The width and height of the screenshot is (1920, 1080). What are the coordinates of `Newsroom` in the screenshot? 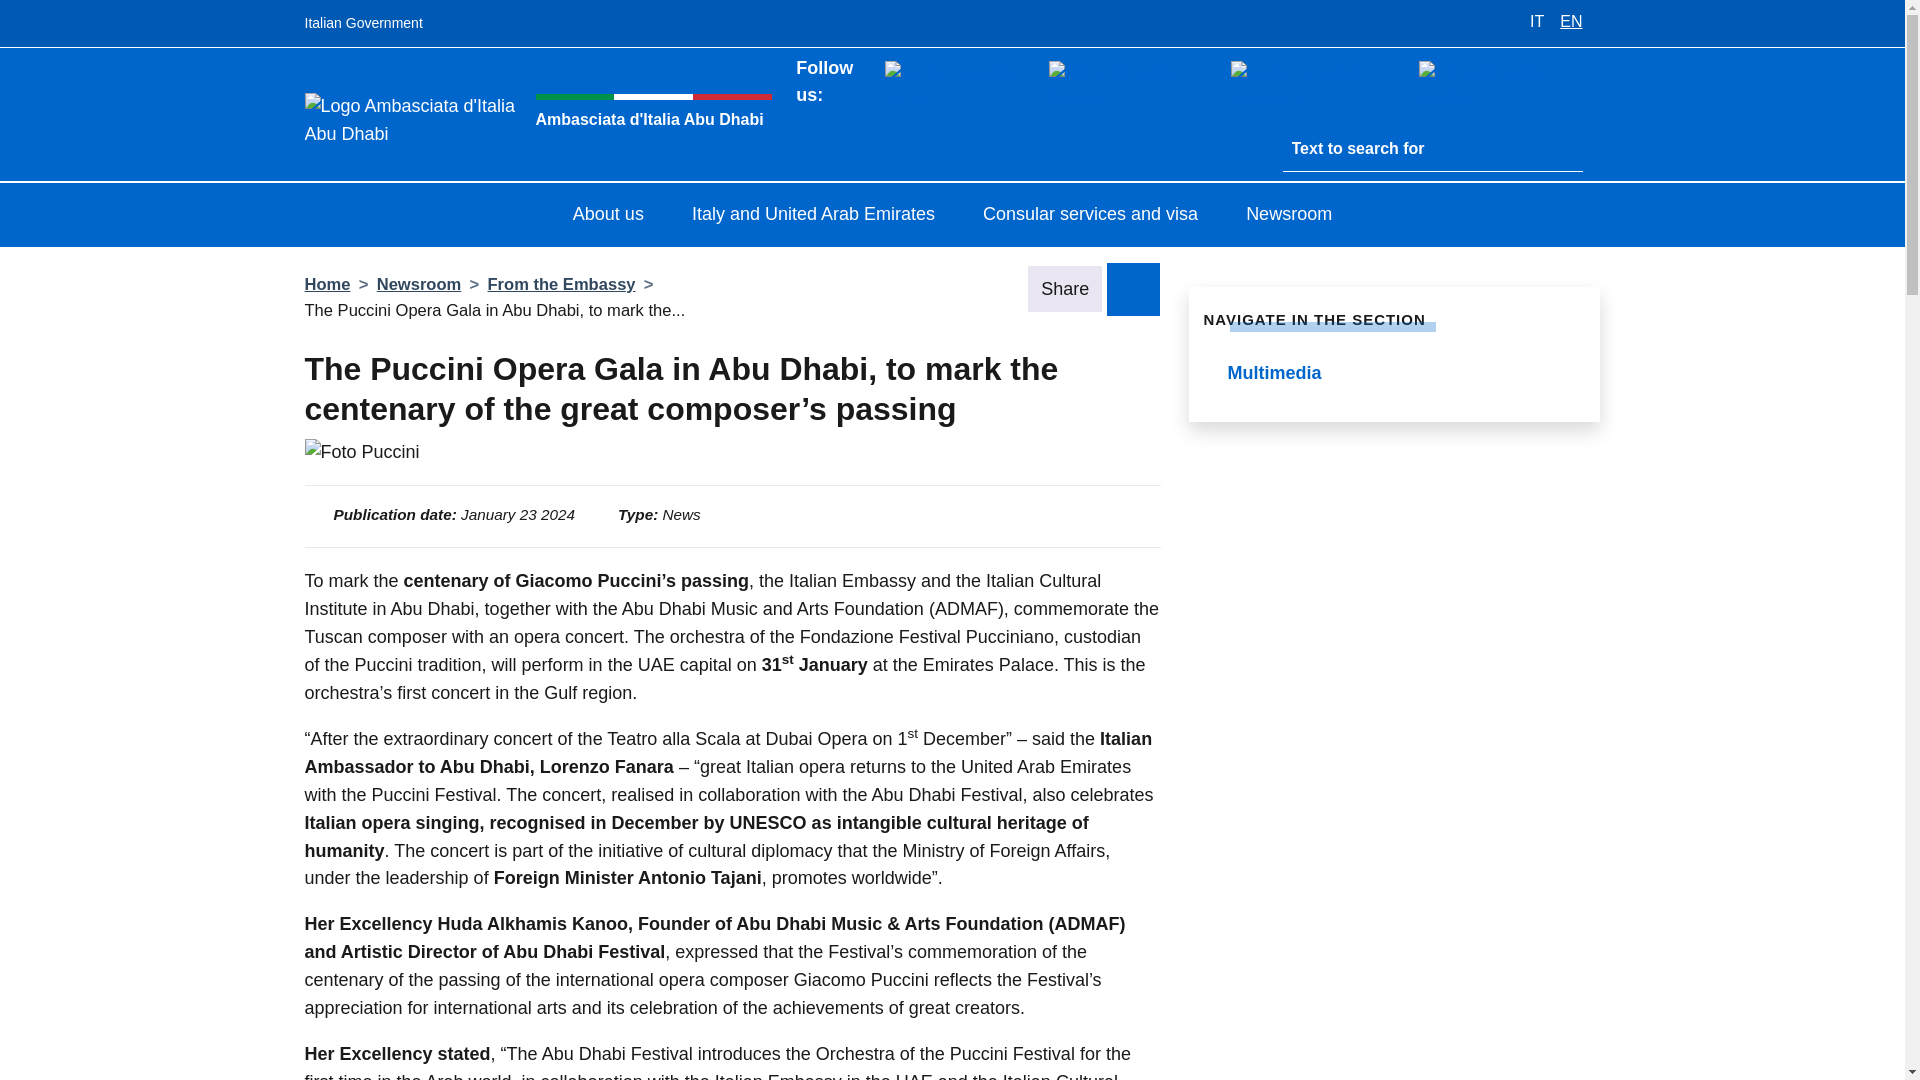 It's located at (419, 284).